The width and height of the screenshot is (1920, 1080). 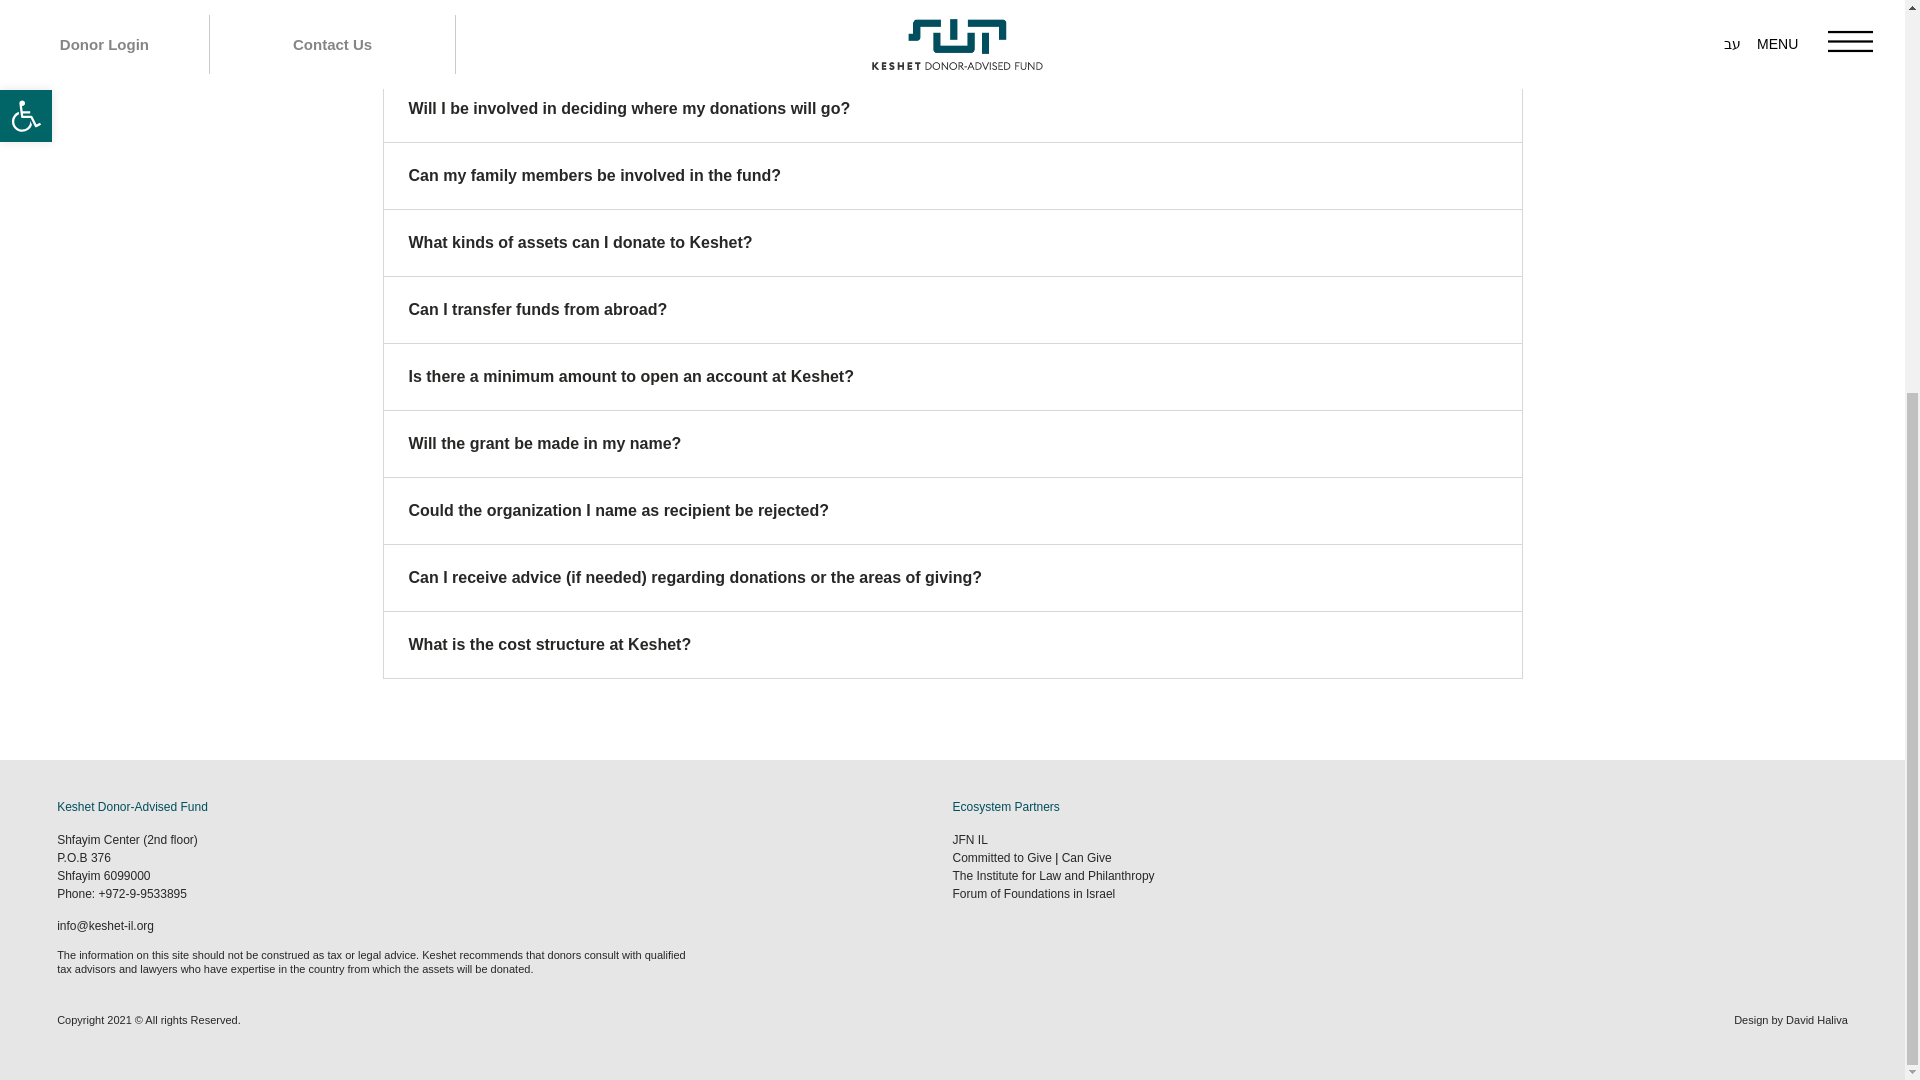 I want to click on Can I transfer funds from abroad?, so click(x=536, y=309).